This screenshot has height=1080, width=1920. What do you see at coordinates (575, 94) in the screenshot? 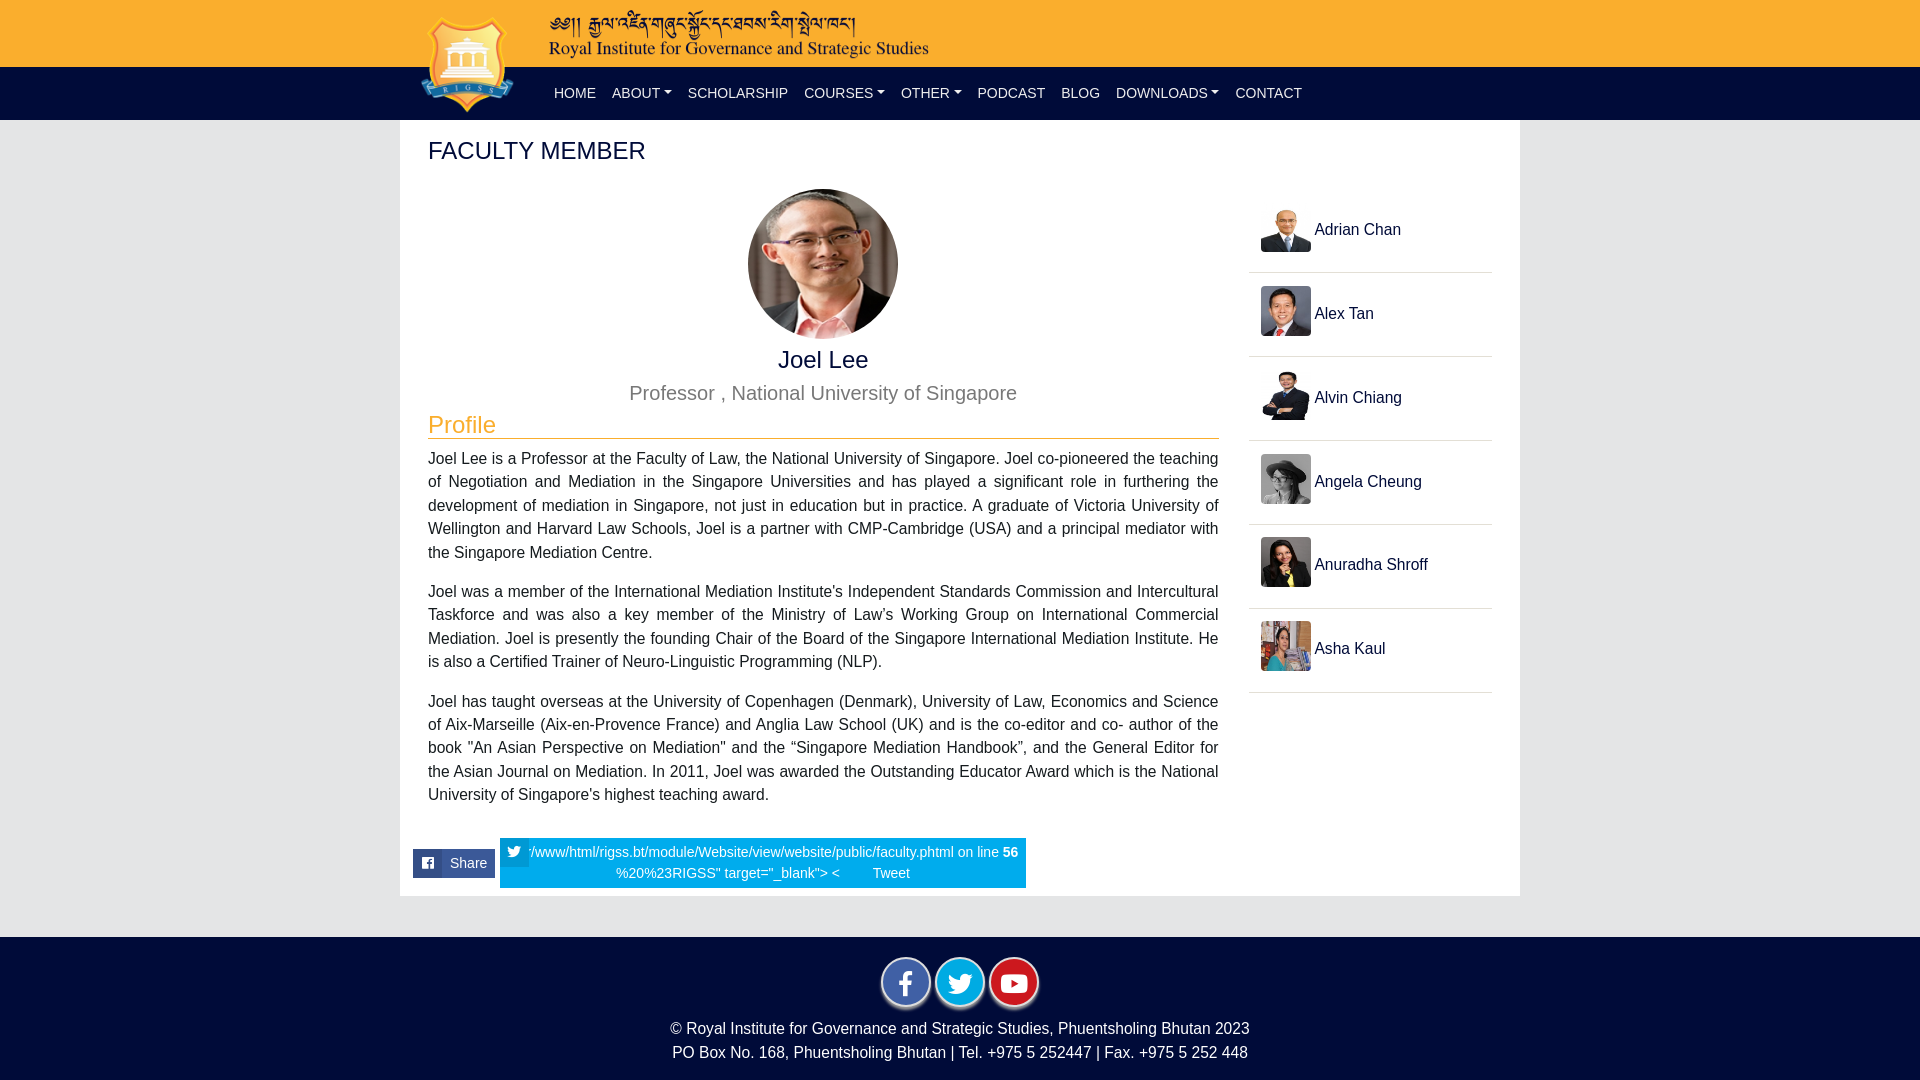
I see `HOME` at bounding box center [575, 94].